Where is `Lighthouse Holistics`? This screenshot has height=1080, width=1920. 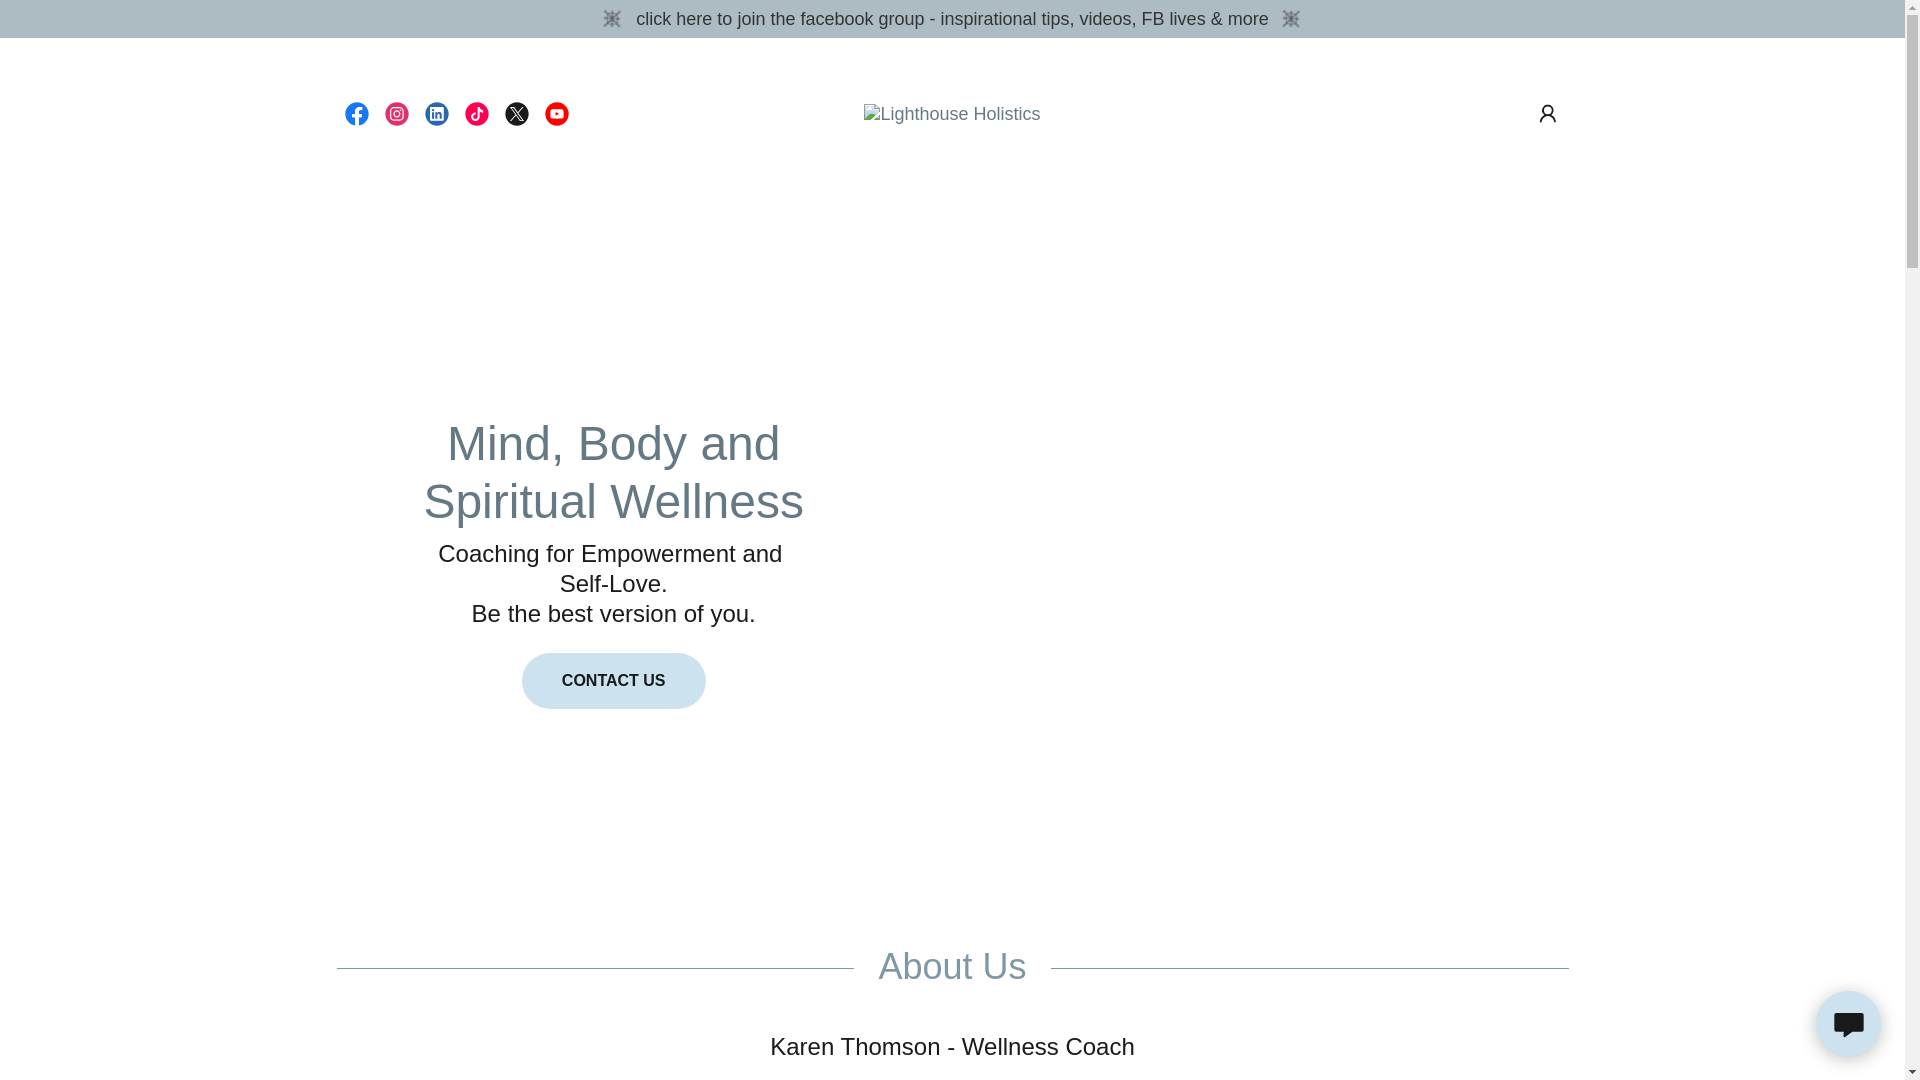
Lighthouse Holistics is located at coordinates (952, 113).